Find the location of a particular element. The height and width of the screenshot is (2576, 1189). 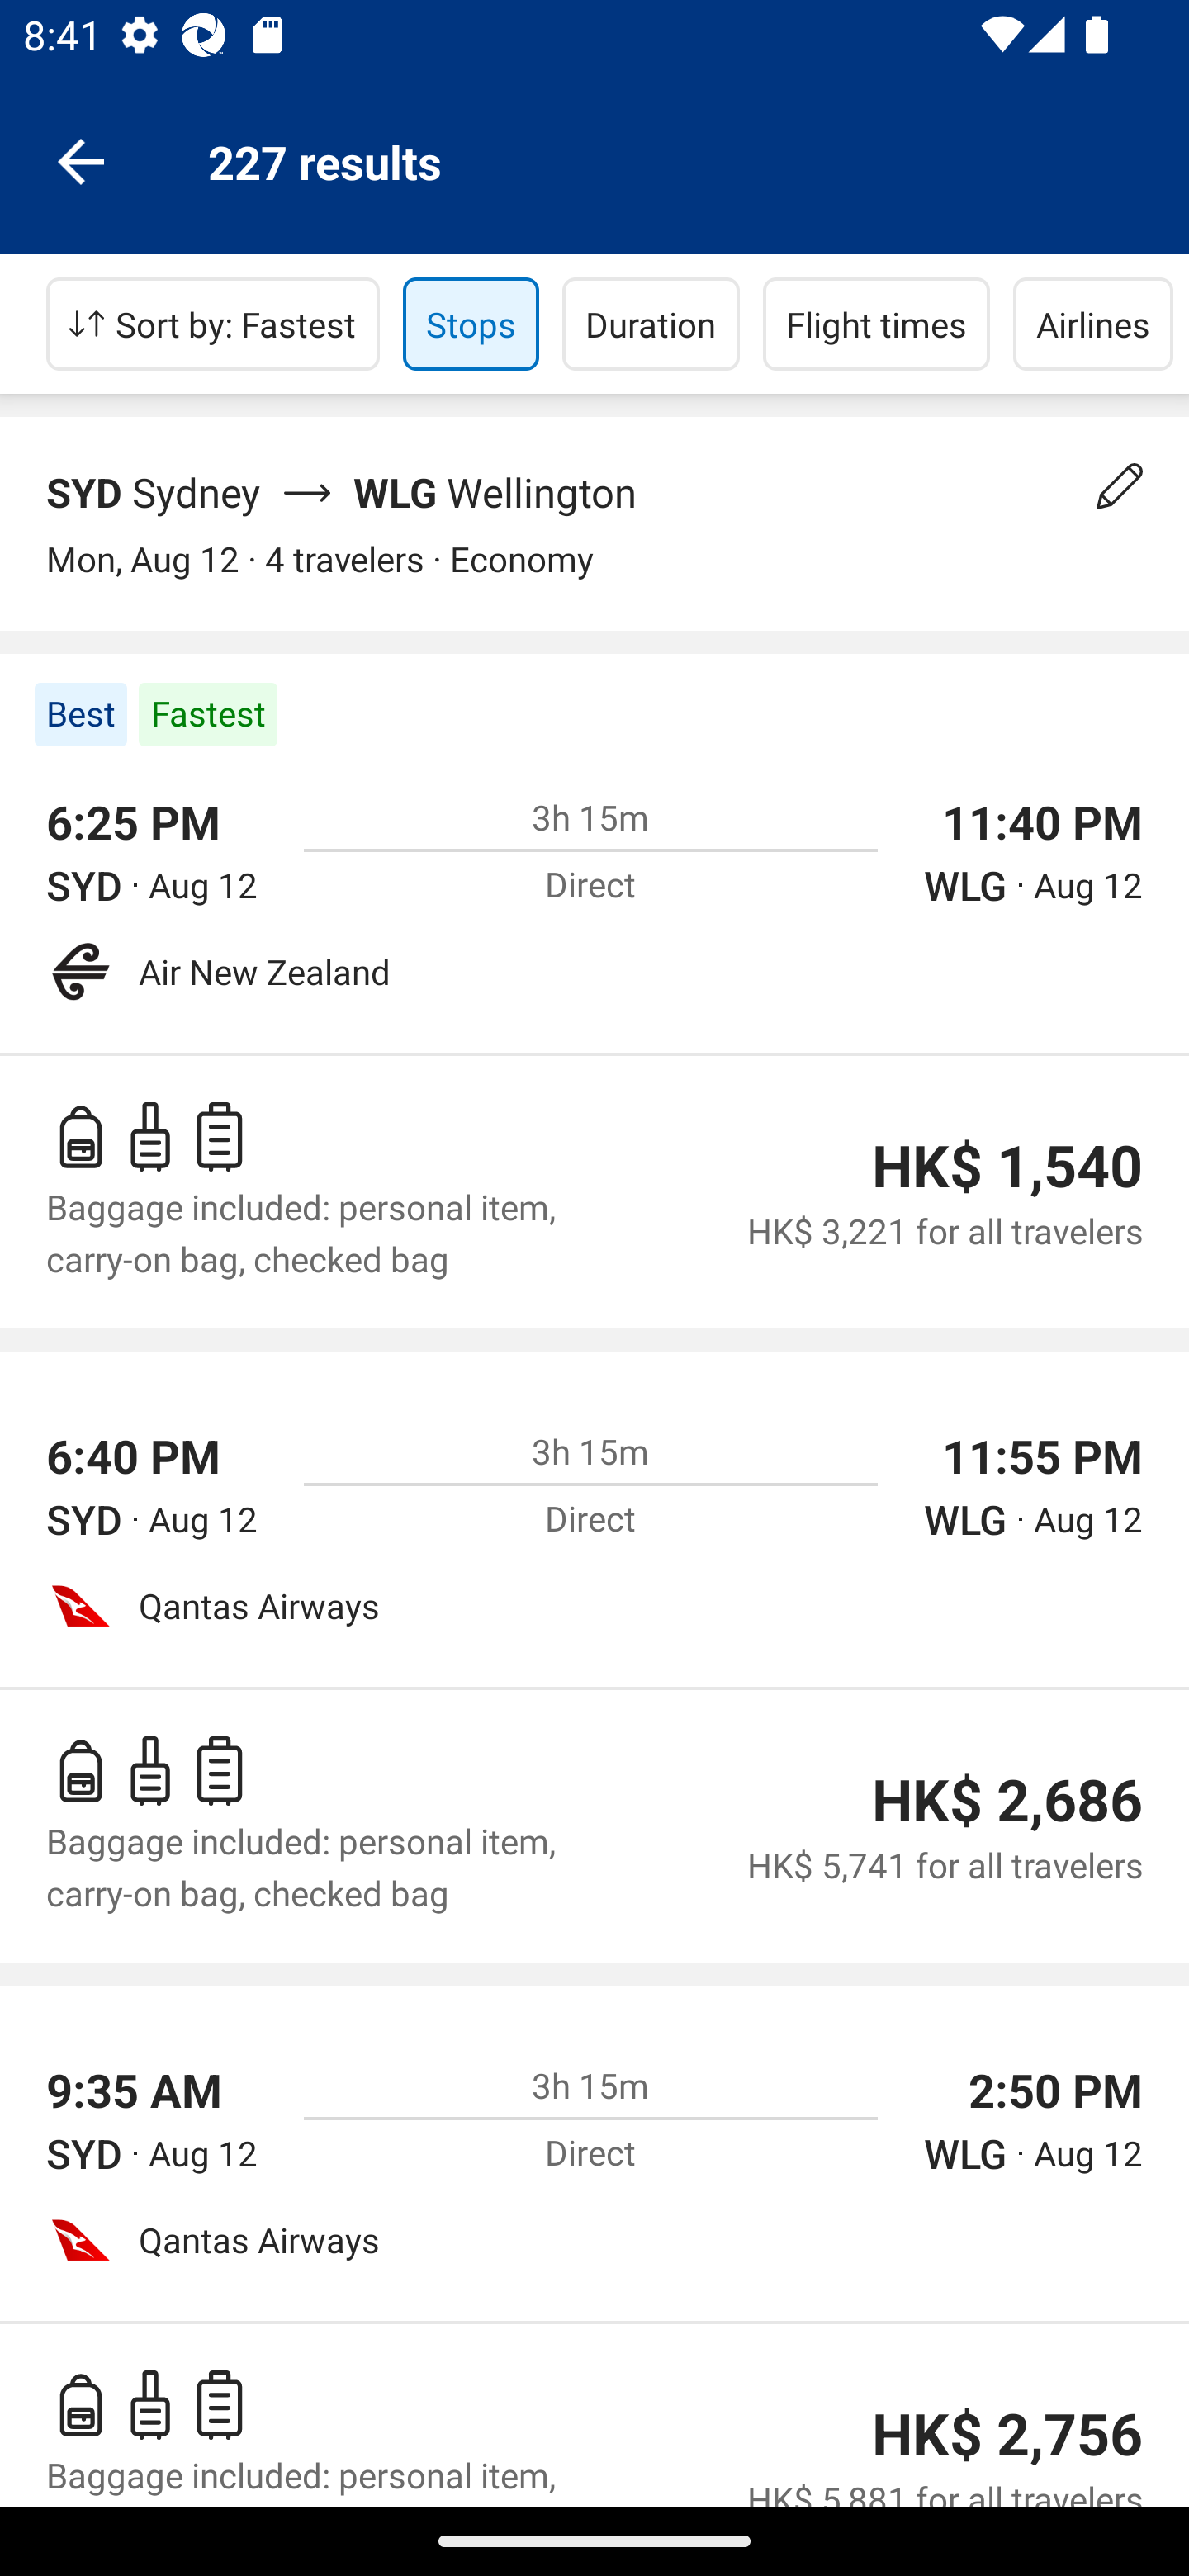

Airlines is located at coordinates (1093, 324).